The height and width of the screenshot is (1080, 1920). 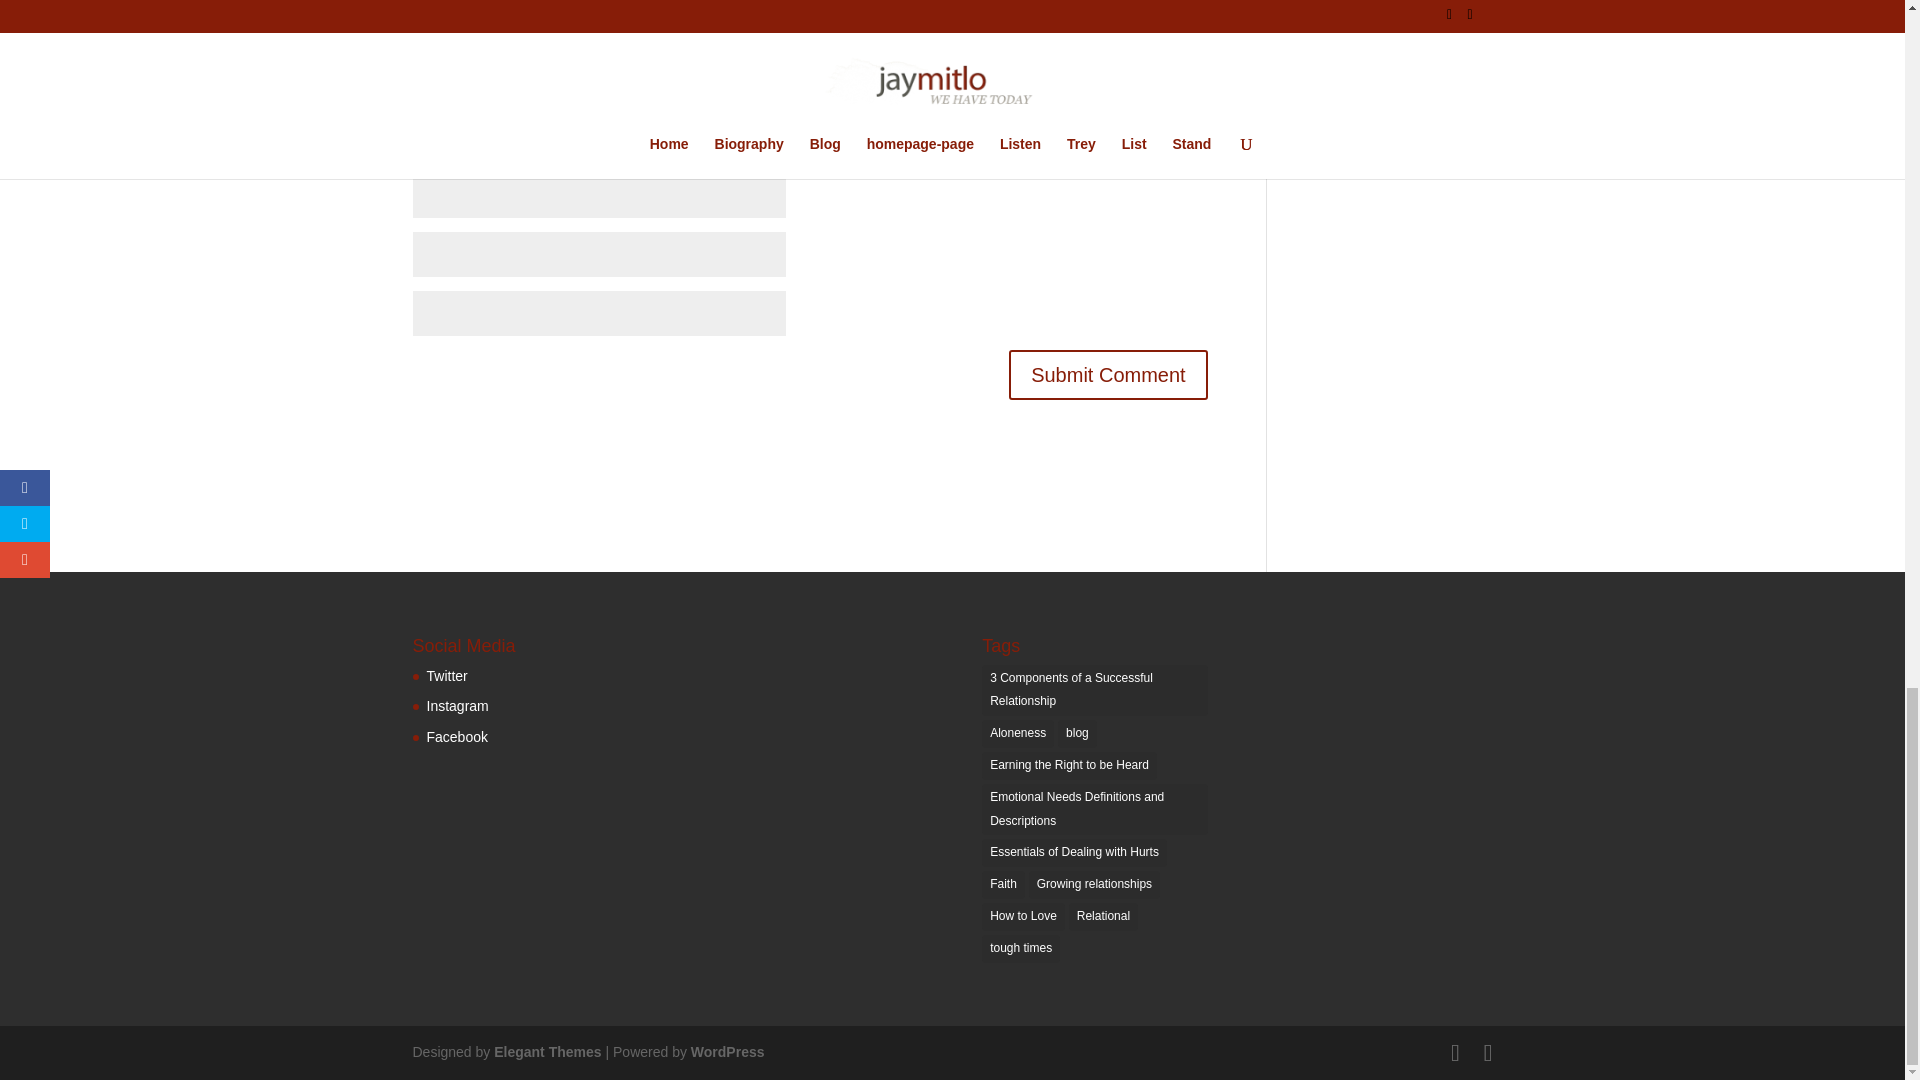 I want to click on Relational, so click(x=1104, y=916).